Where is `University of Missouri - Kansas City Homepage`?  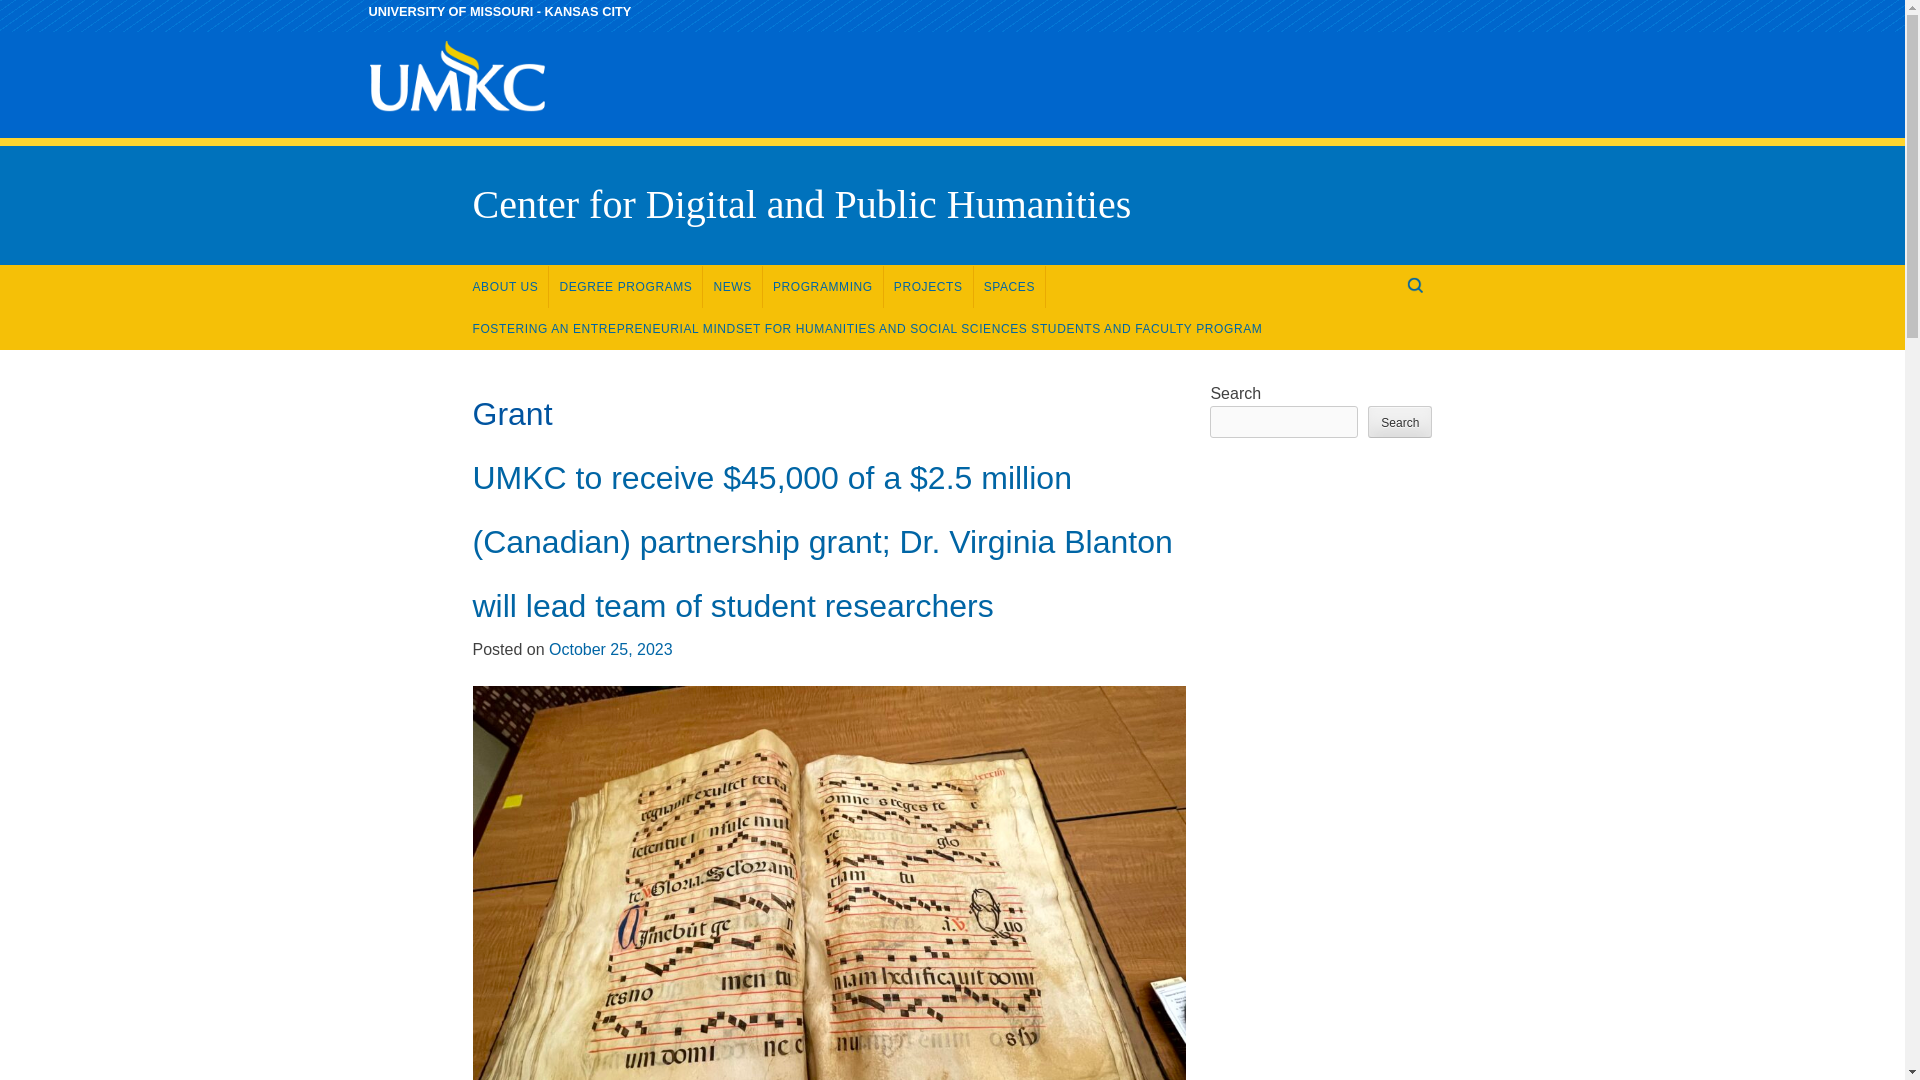 University of Missouri - Kansas City Homepage is located at coordinates (500, 12).